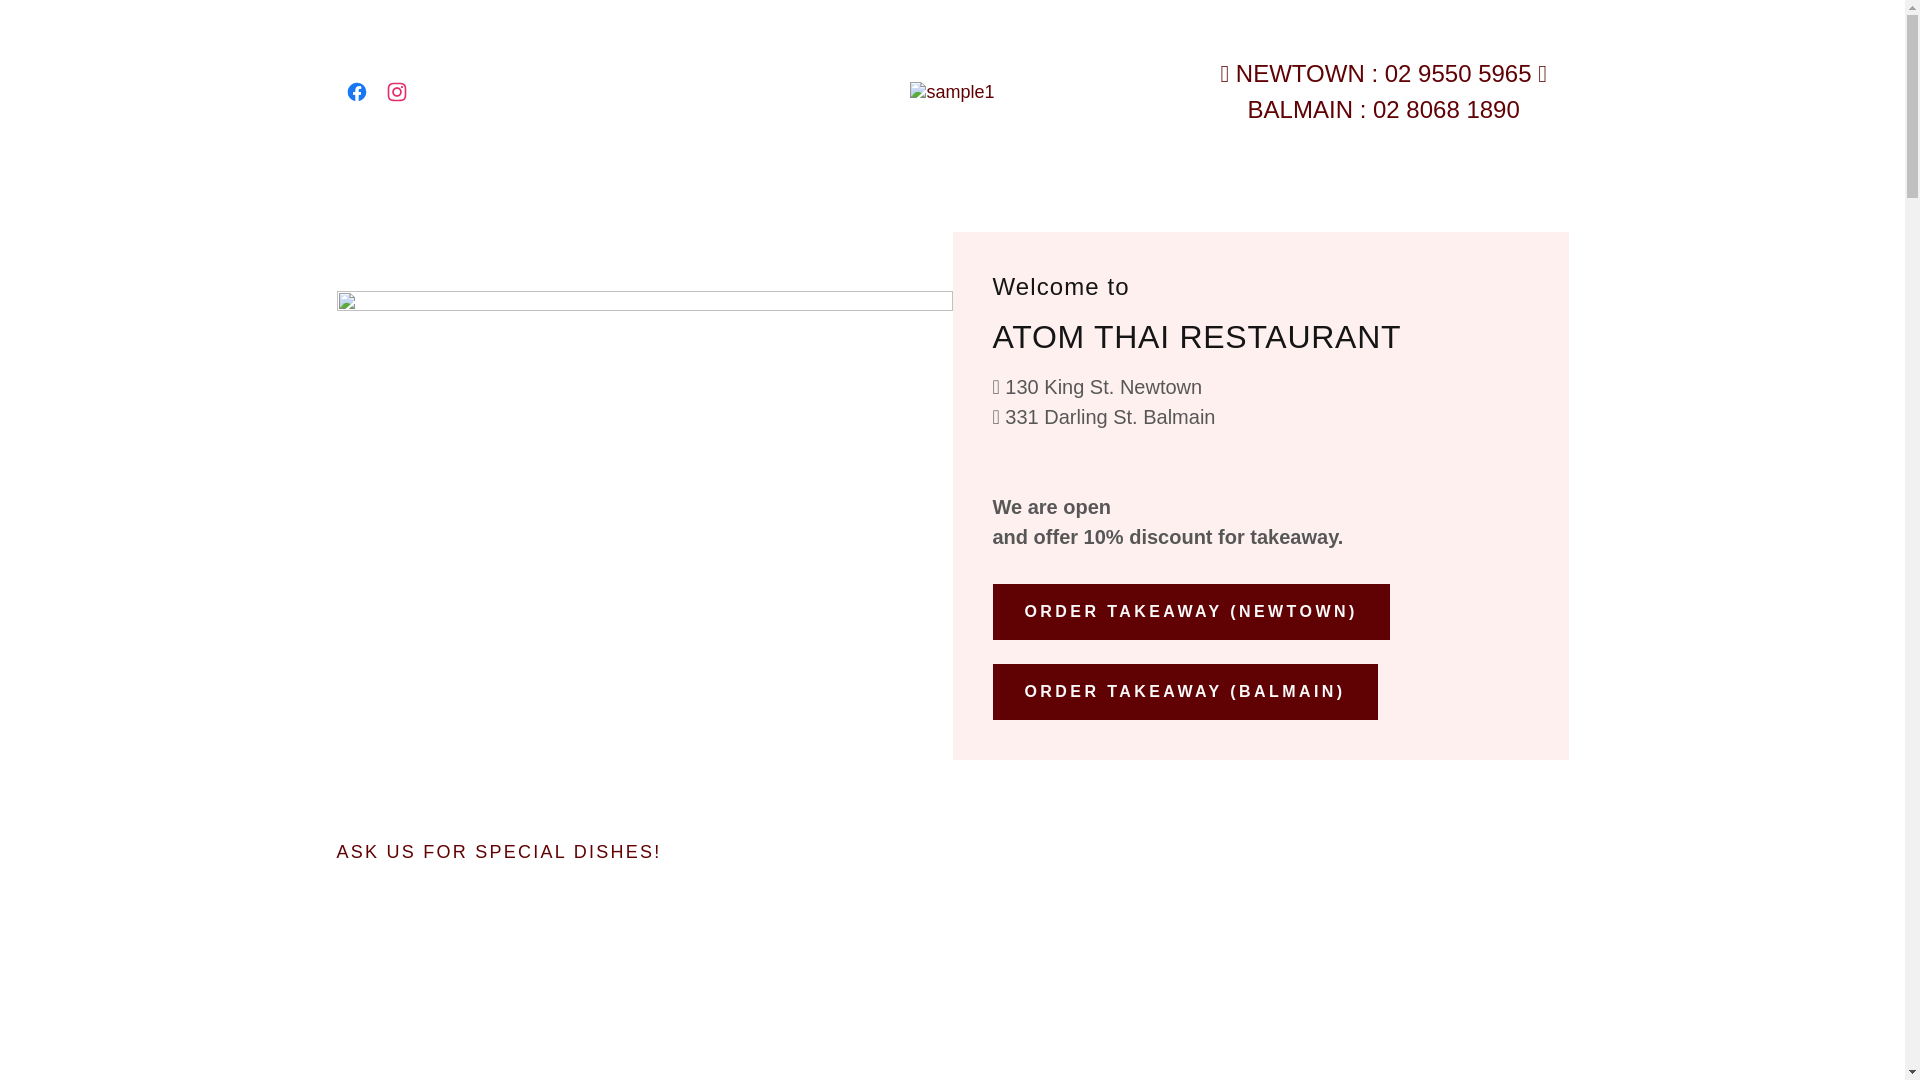 Image resolution: width=1920 pixels, height=1080 pixels. I want to click on sample1, so click(952, 91).